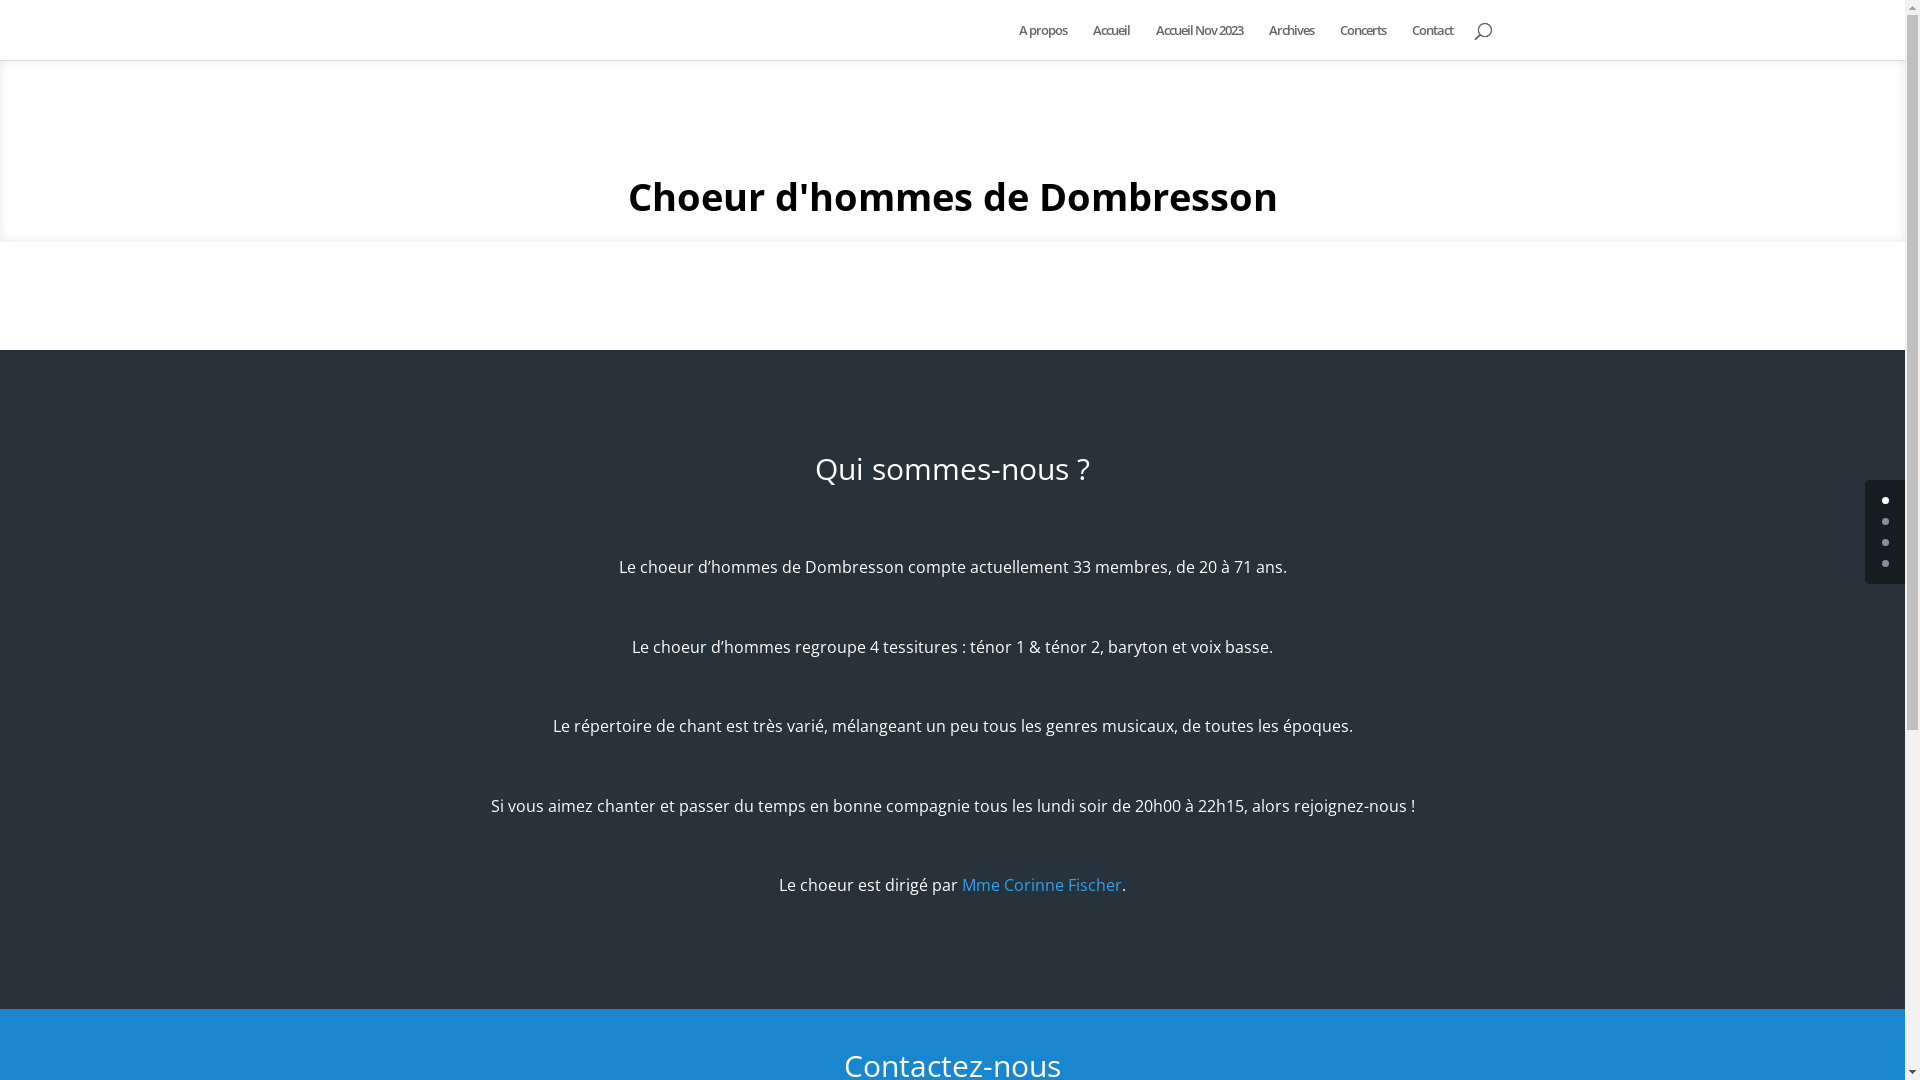 The width and height of the screenshot is (1920, 1080). Describe the element at coordinates (1886, 564) in the screenshot. I see `3` at that location.